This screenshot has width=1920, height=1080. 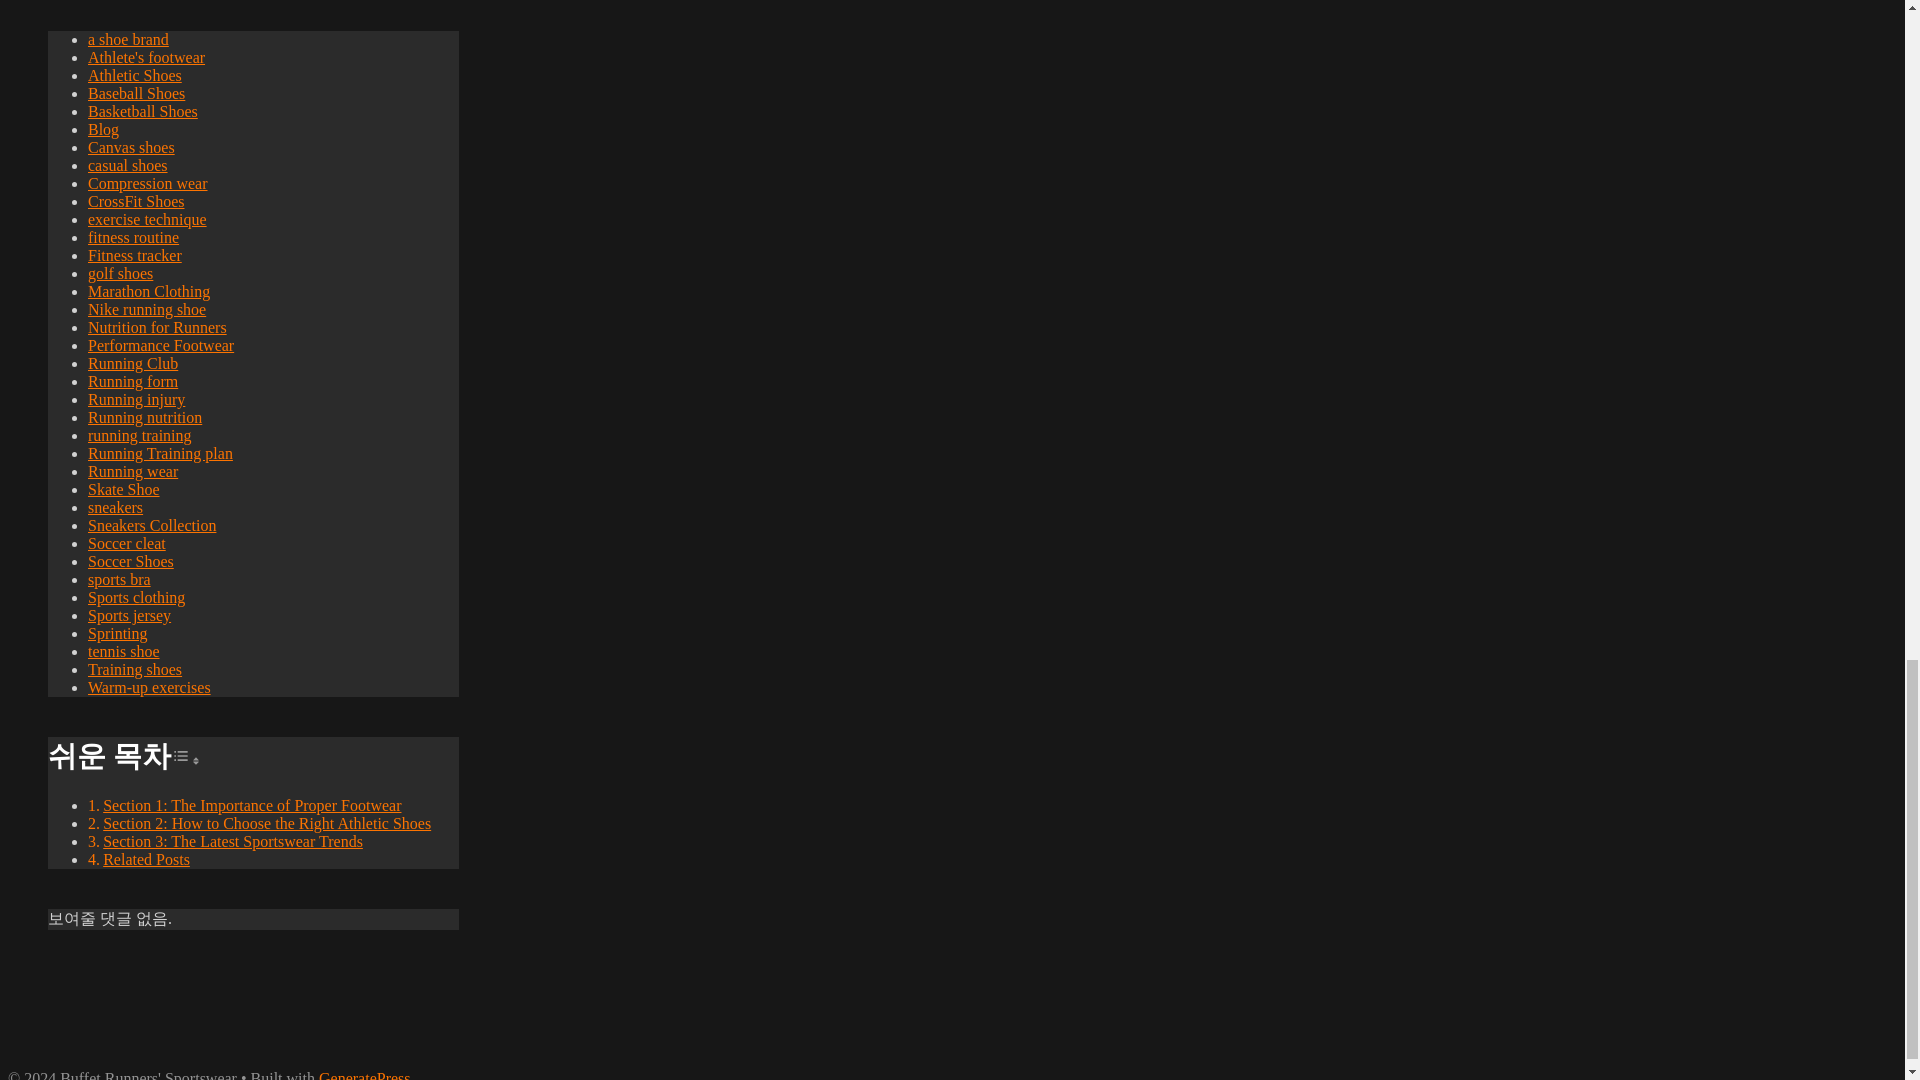 What do you see at coordinates (142, 110) in the screenshot?
I see `Basketball Shoes` at bounding box center [142, 110].